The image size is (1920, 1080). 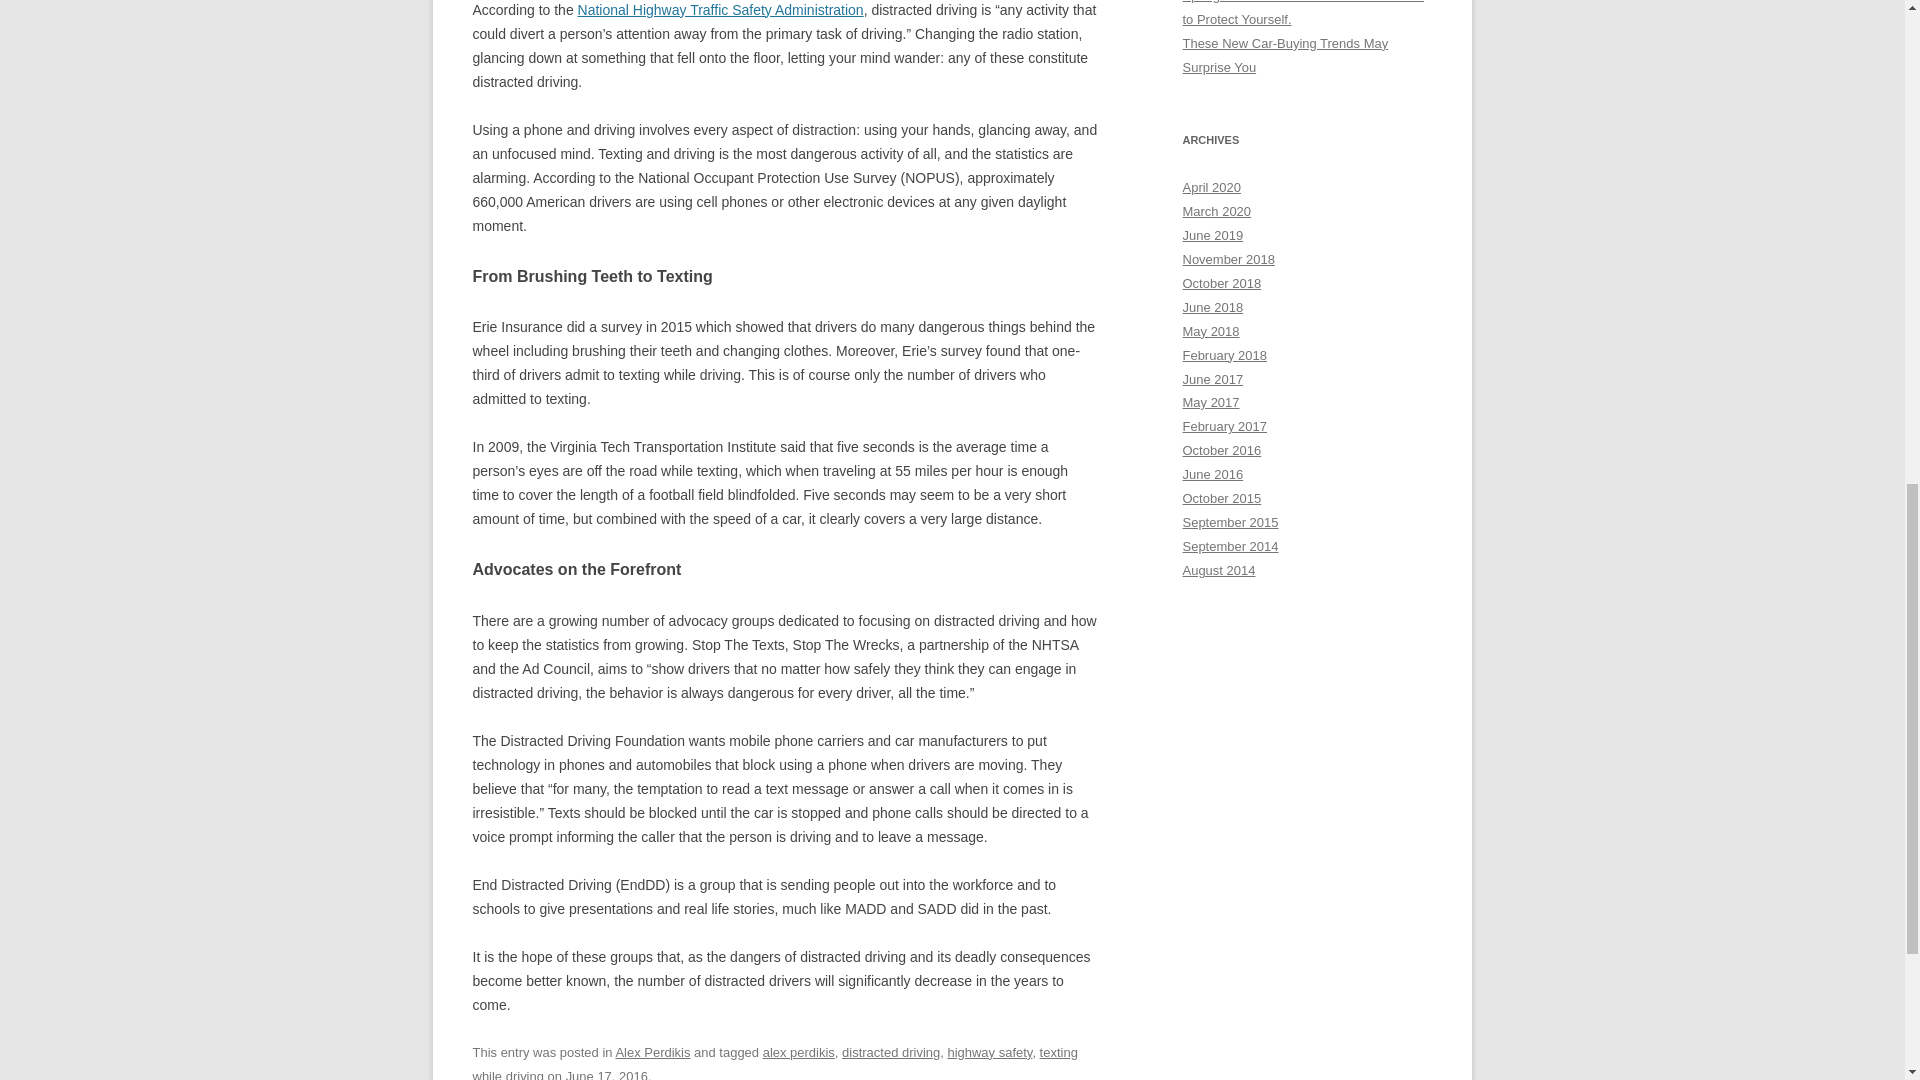 What do you see at coordinates (1212, 308) in the screenshot?
I see `June 2018` at bounding box center [1212, 308].